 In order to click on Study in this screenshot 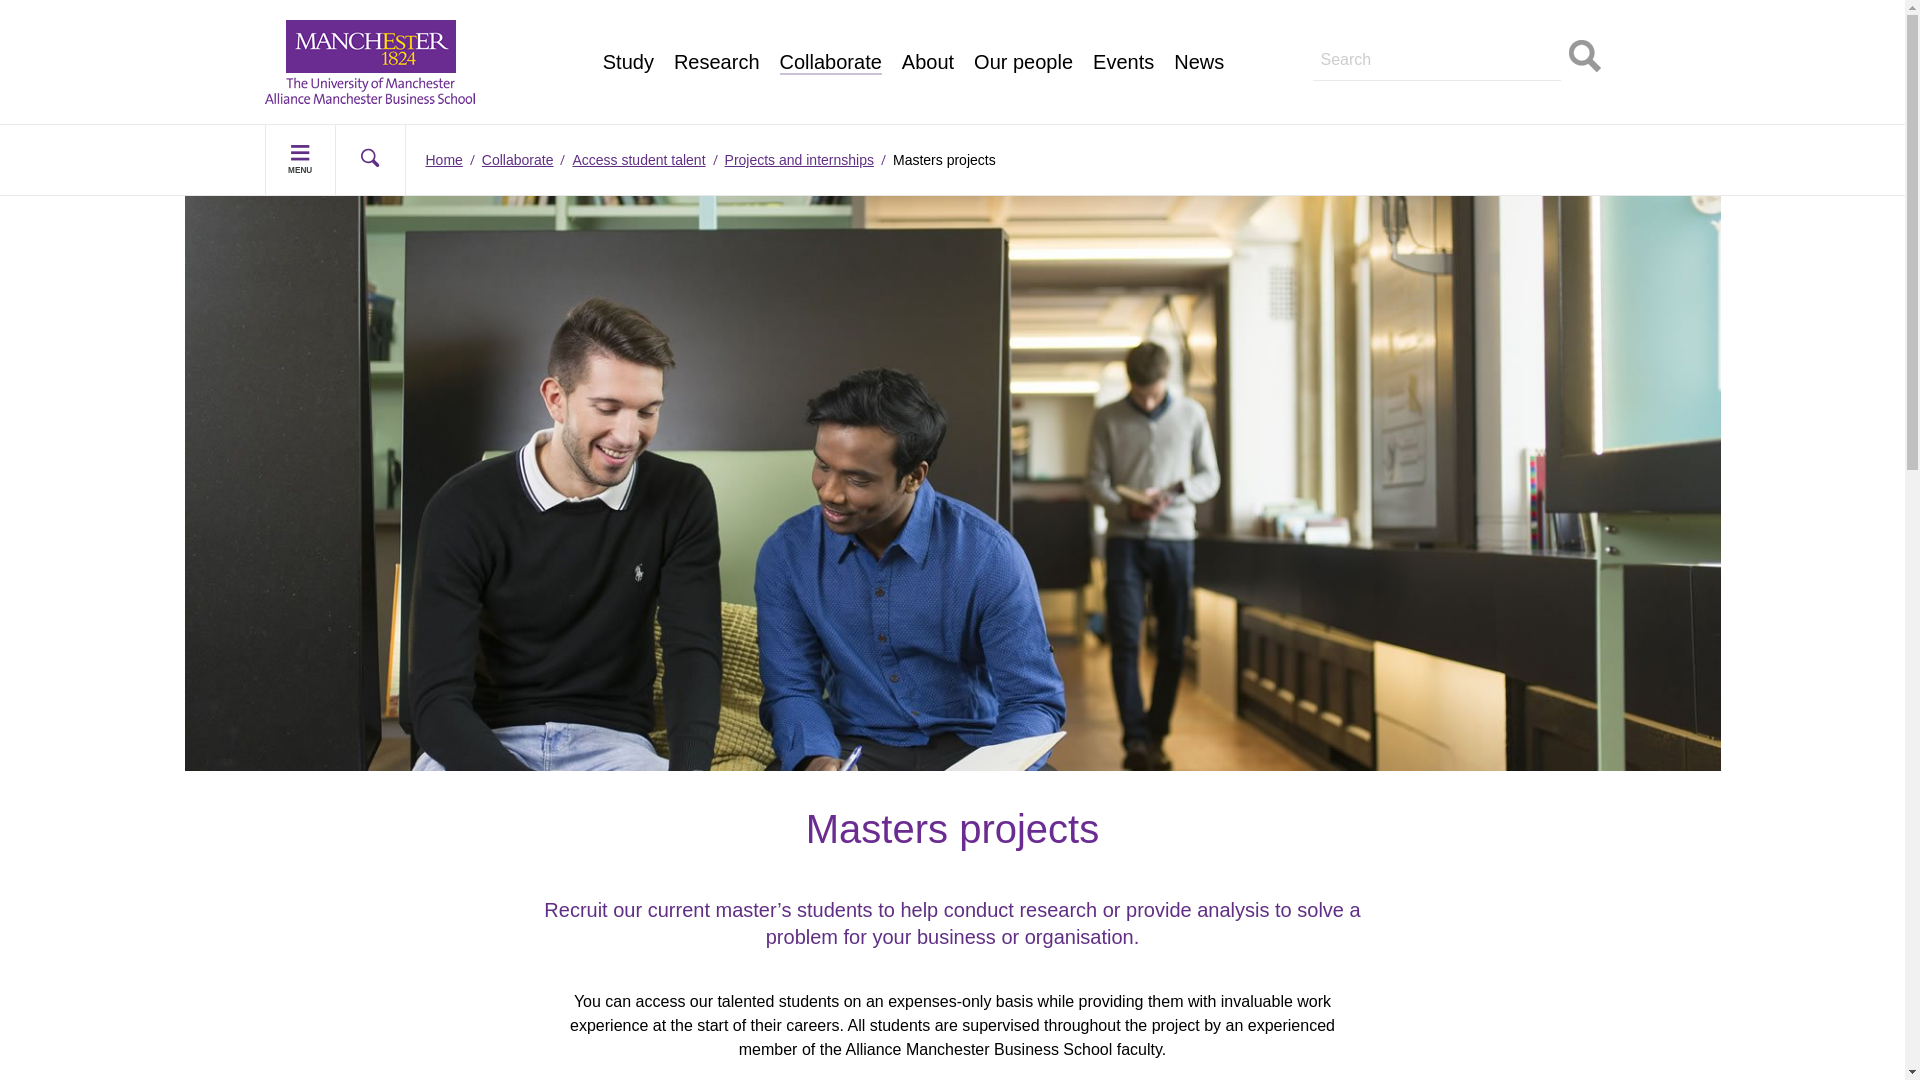, I will do `click(628, 62)`.